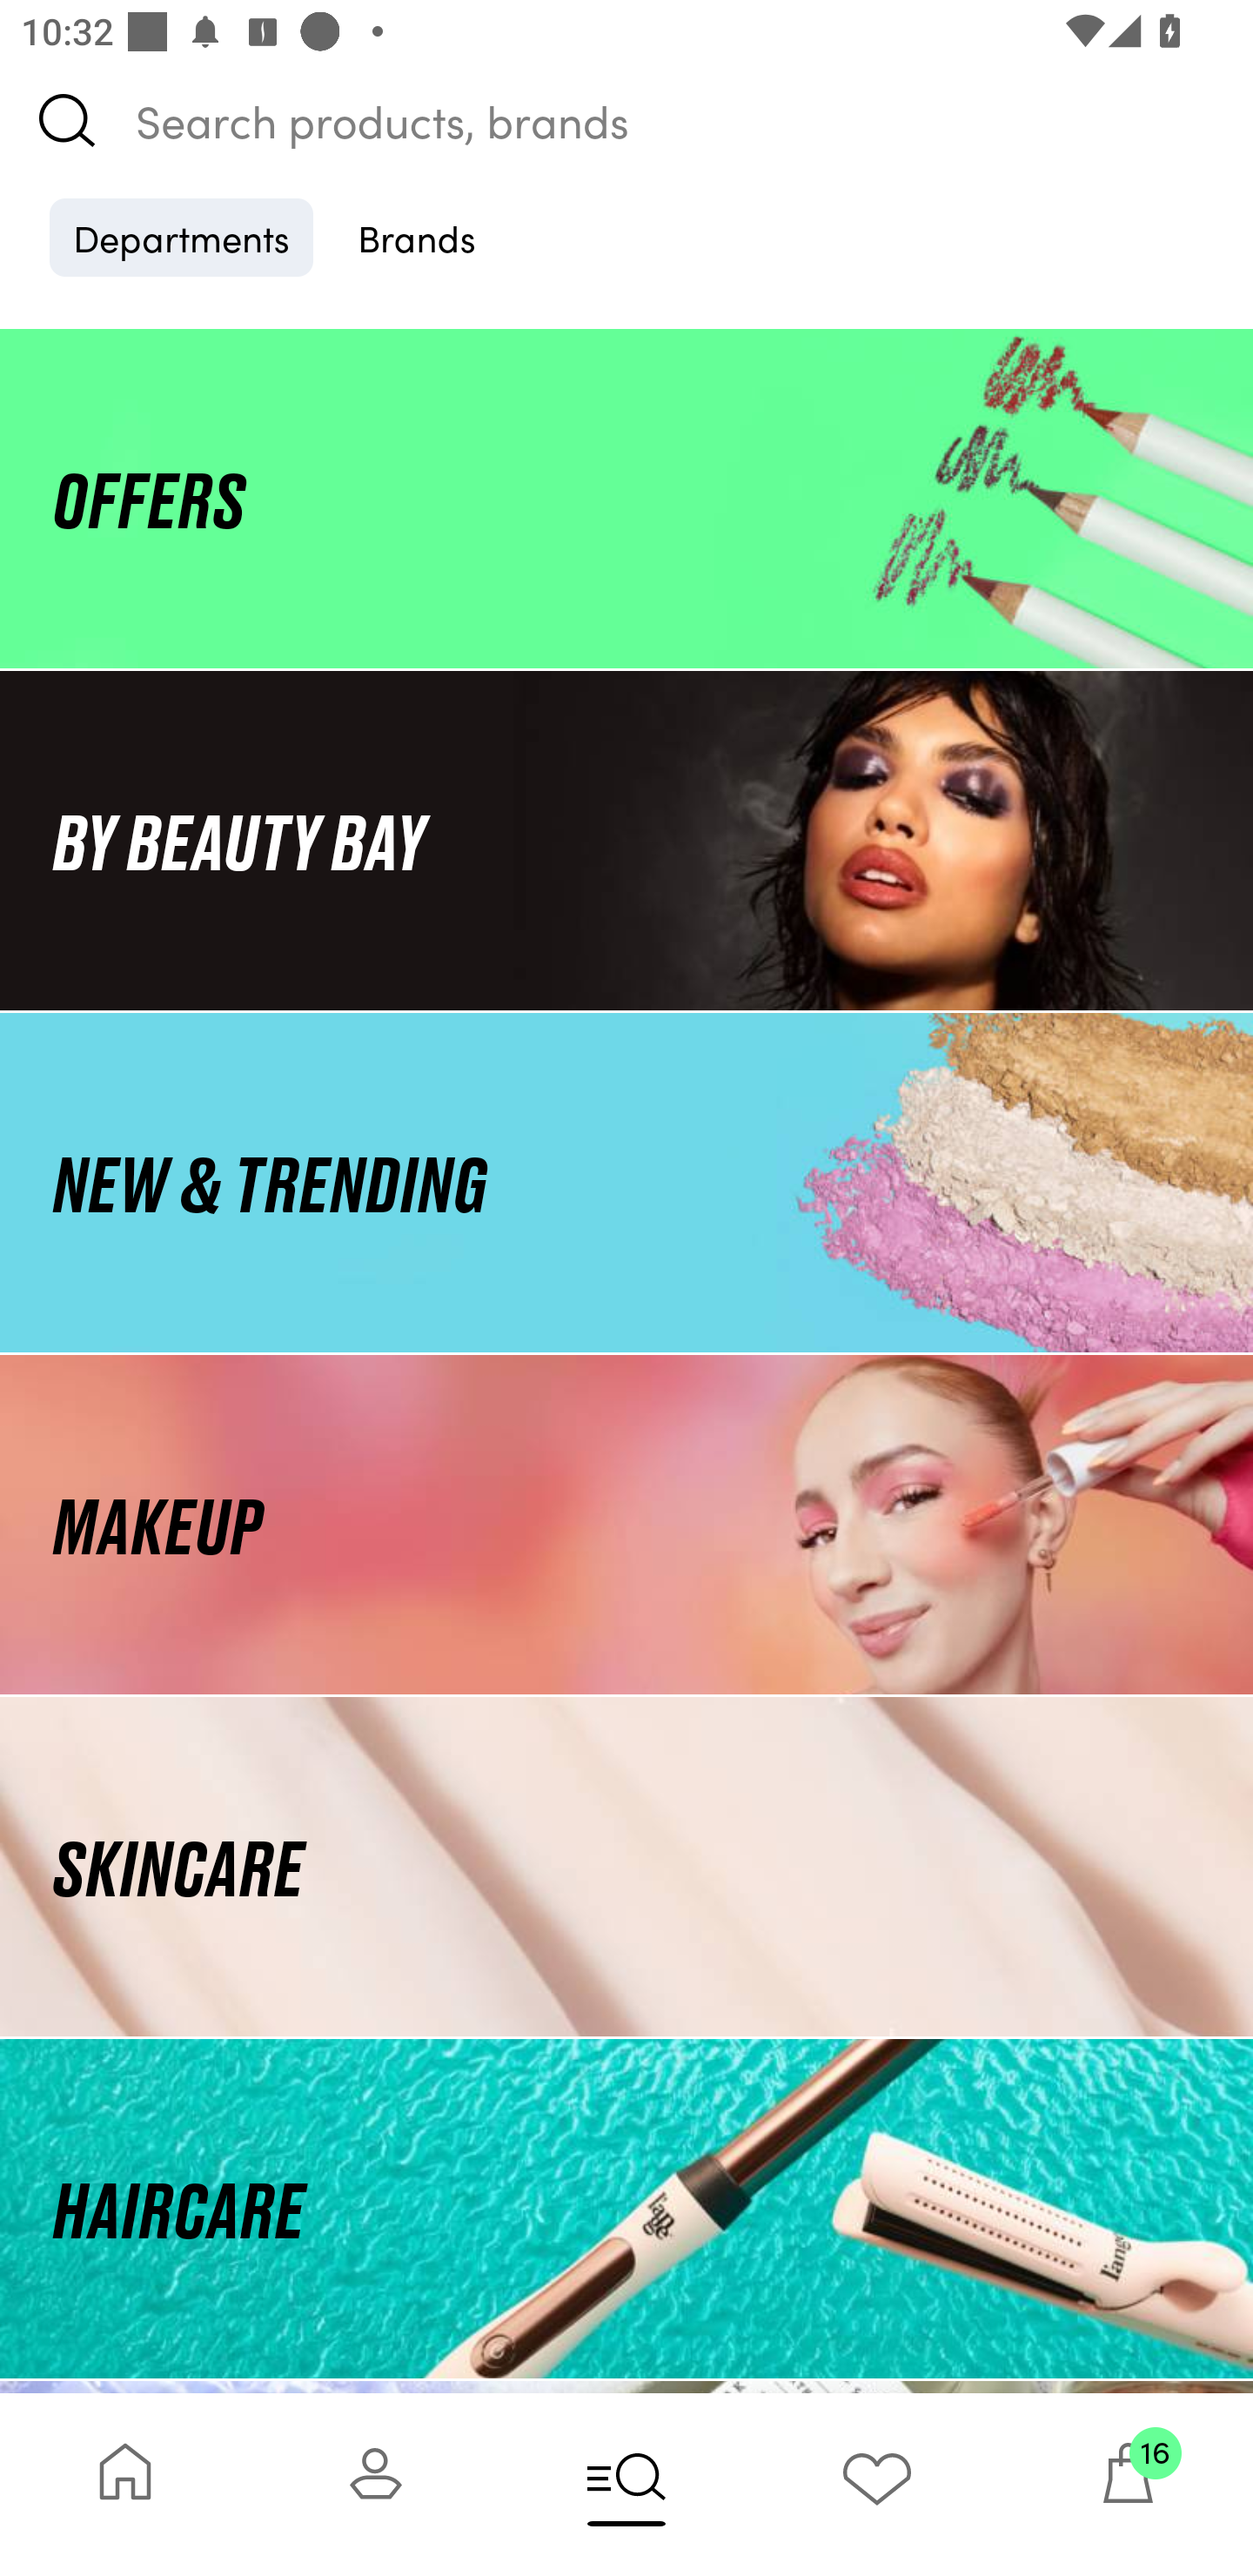 This screenshot has width=1253, height=2576. I want to click on BY BEAUTY BAY, so click(626, 839).